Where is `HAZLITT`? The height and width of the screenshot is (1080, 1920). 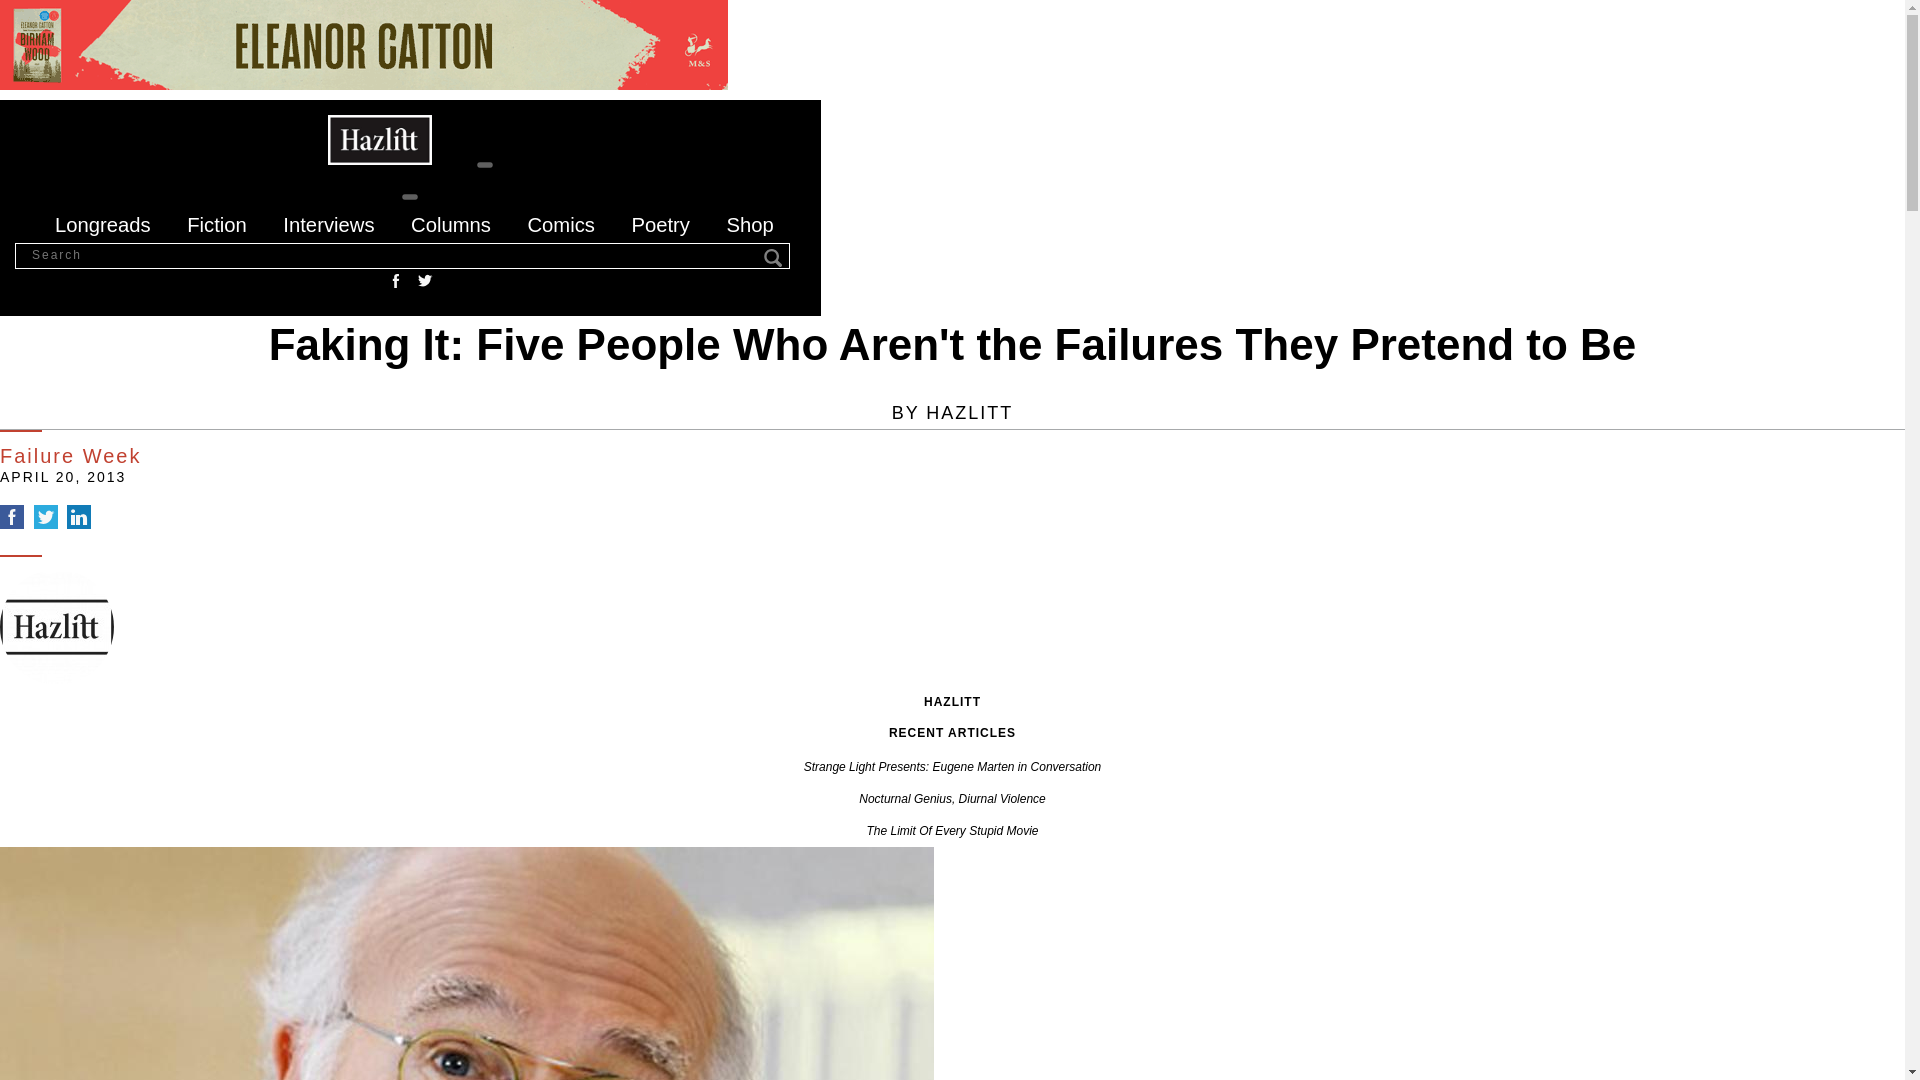 HAZLITT is located at coordinates (952, 702).